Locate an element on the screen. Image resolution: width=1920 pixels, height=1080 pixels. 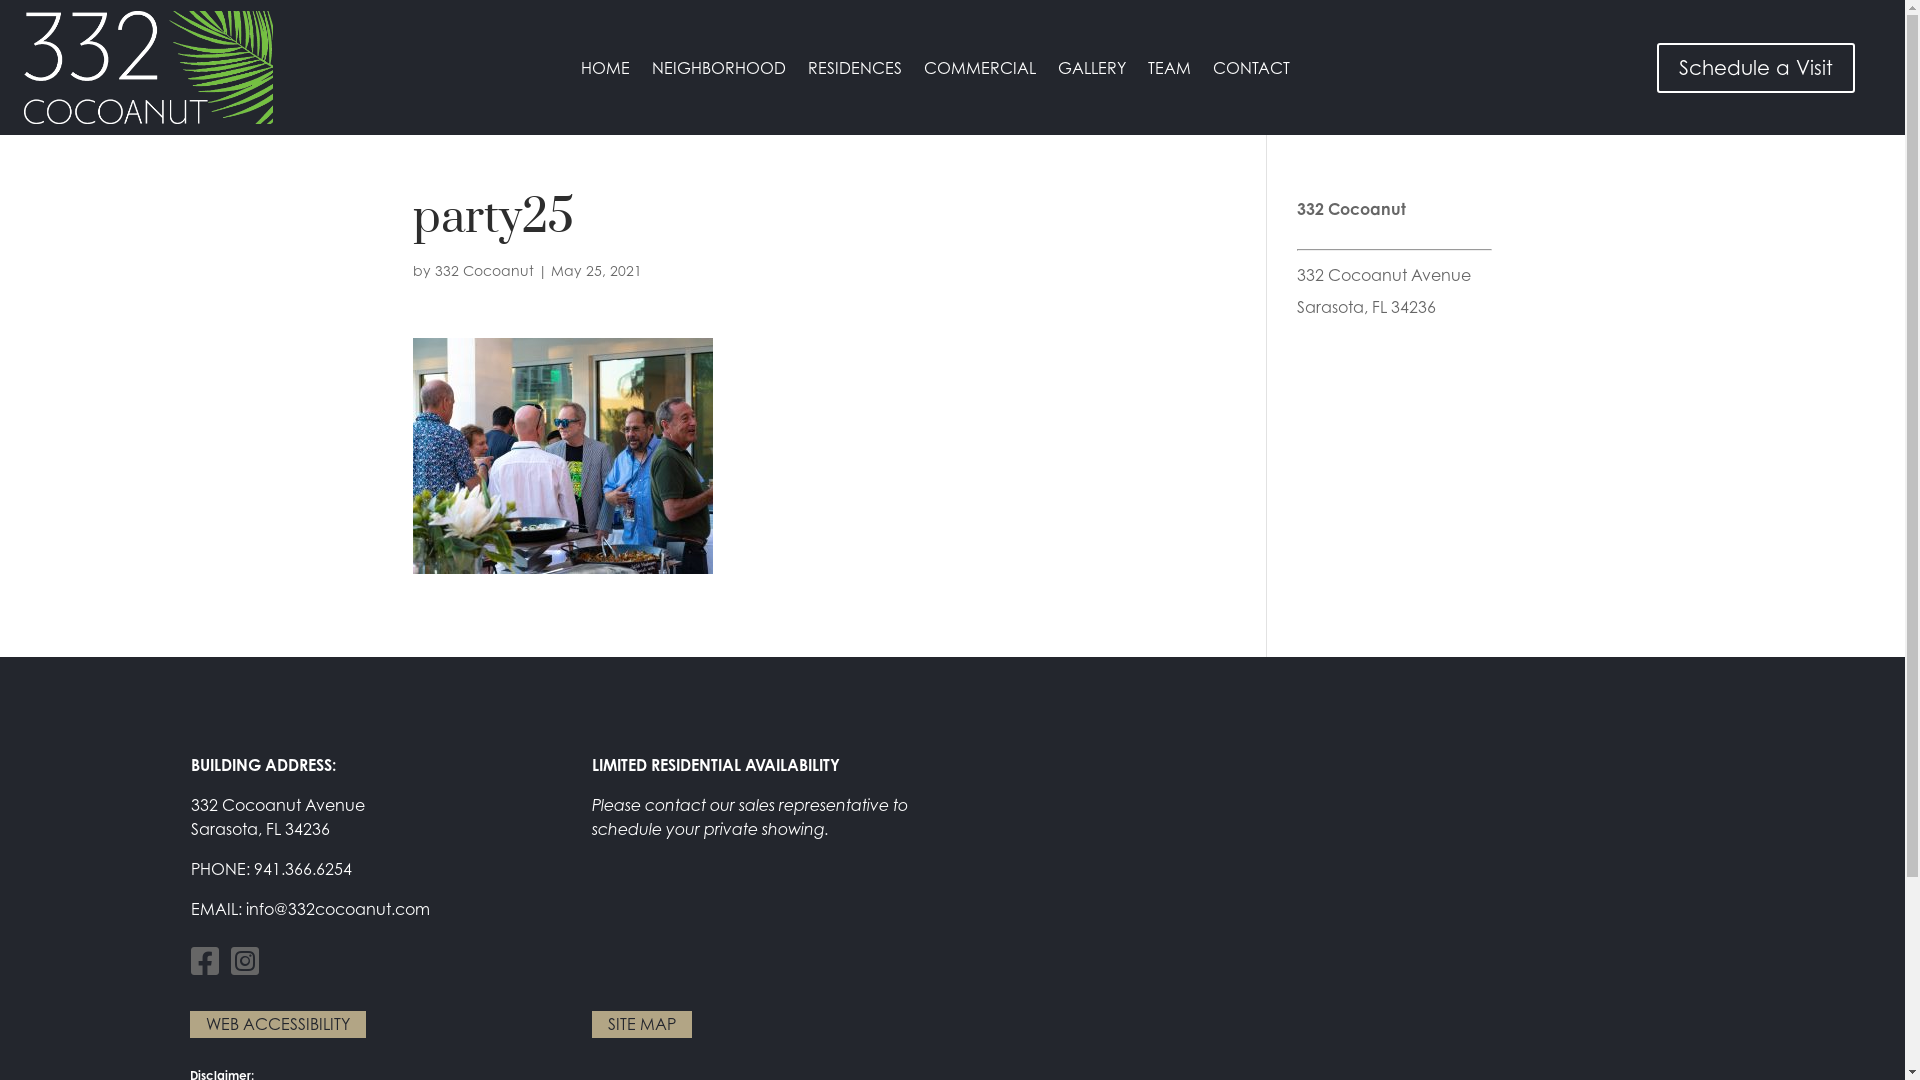
TEAM is located at coordinates (1170, 71).